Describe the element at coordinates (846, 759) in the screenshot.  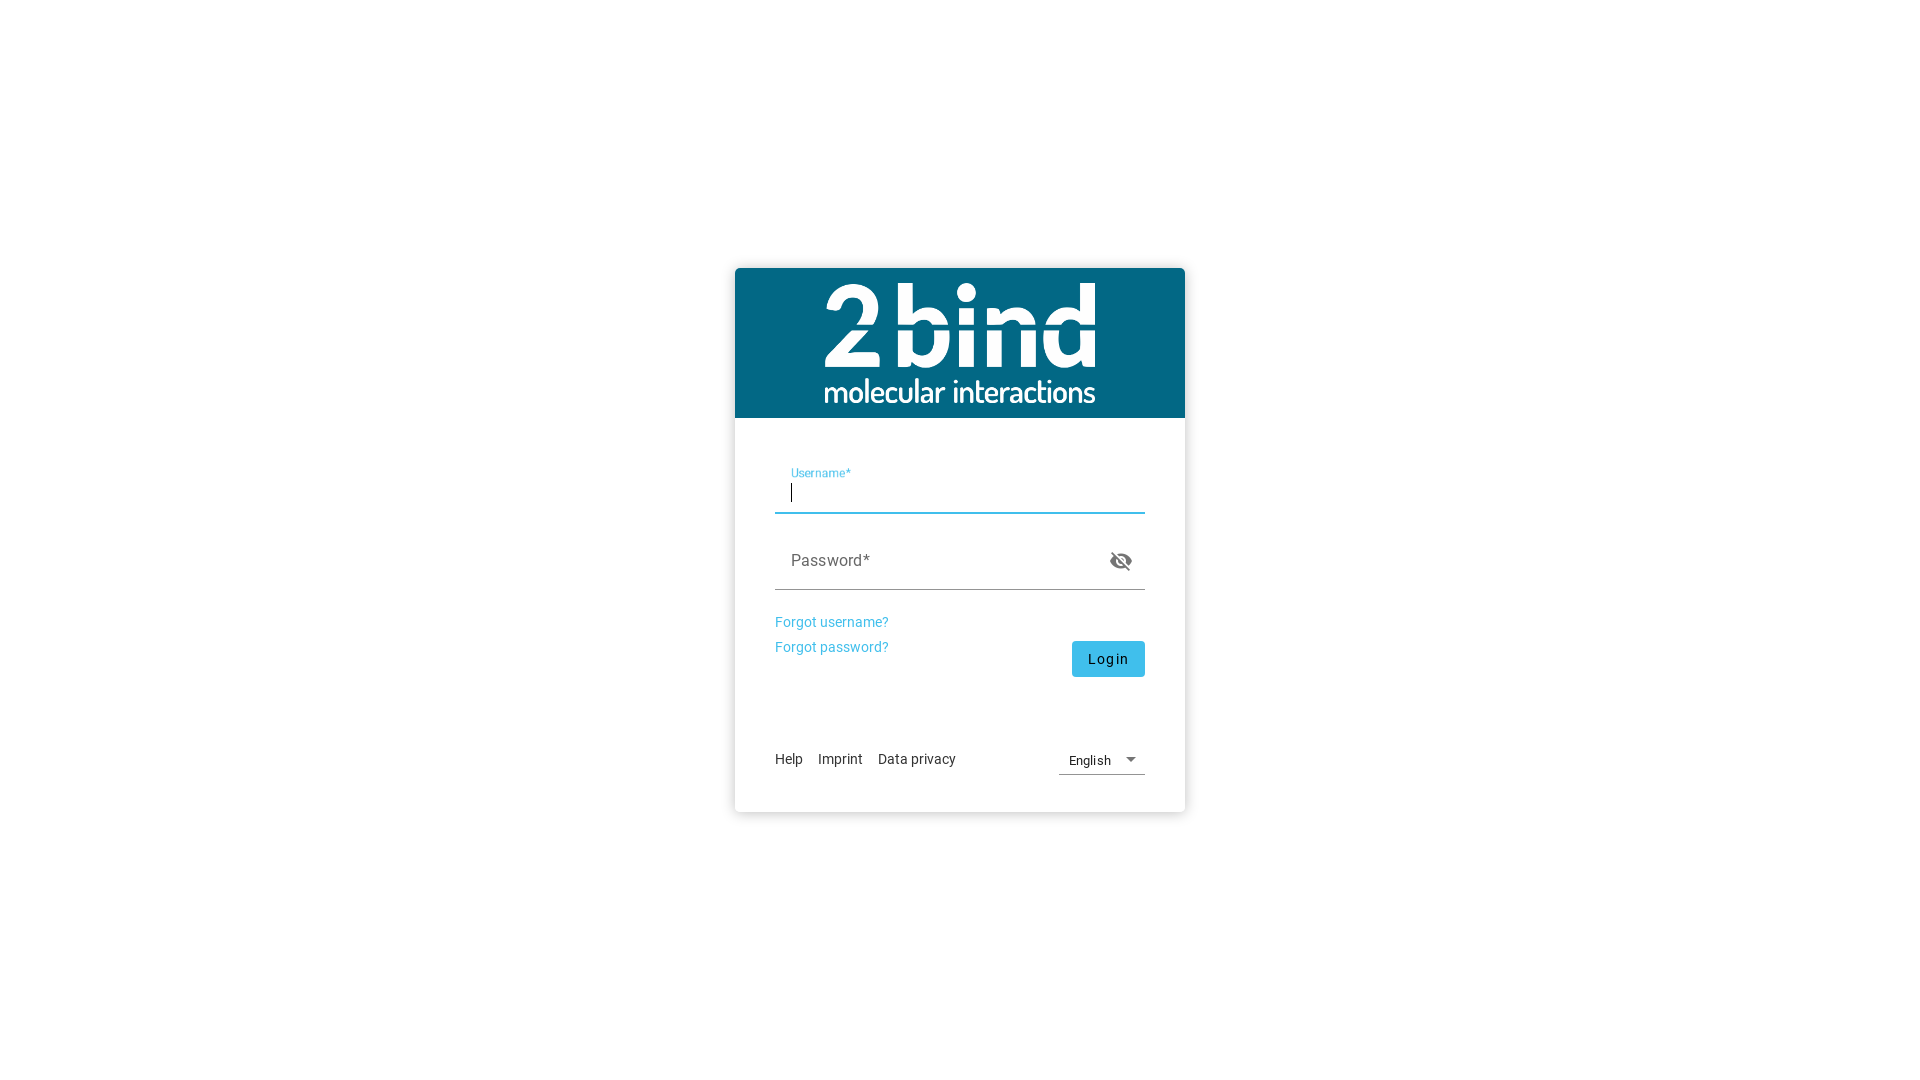
I see `Imprint` at that location.